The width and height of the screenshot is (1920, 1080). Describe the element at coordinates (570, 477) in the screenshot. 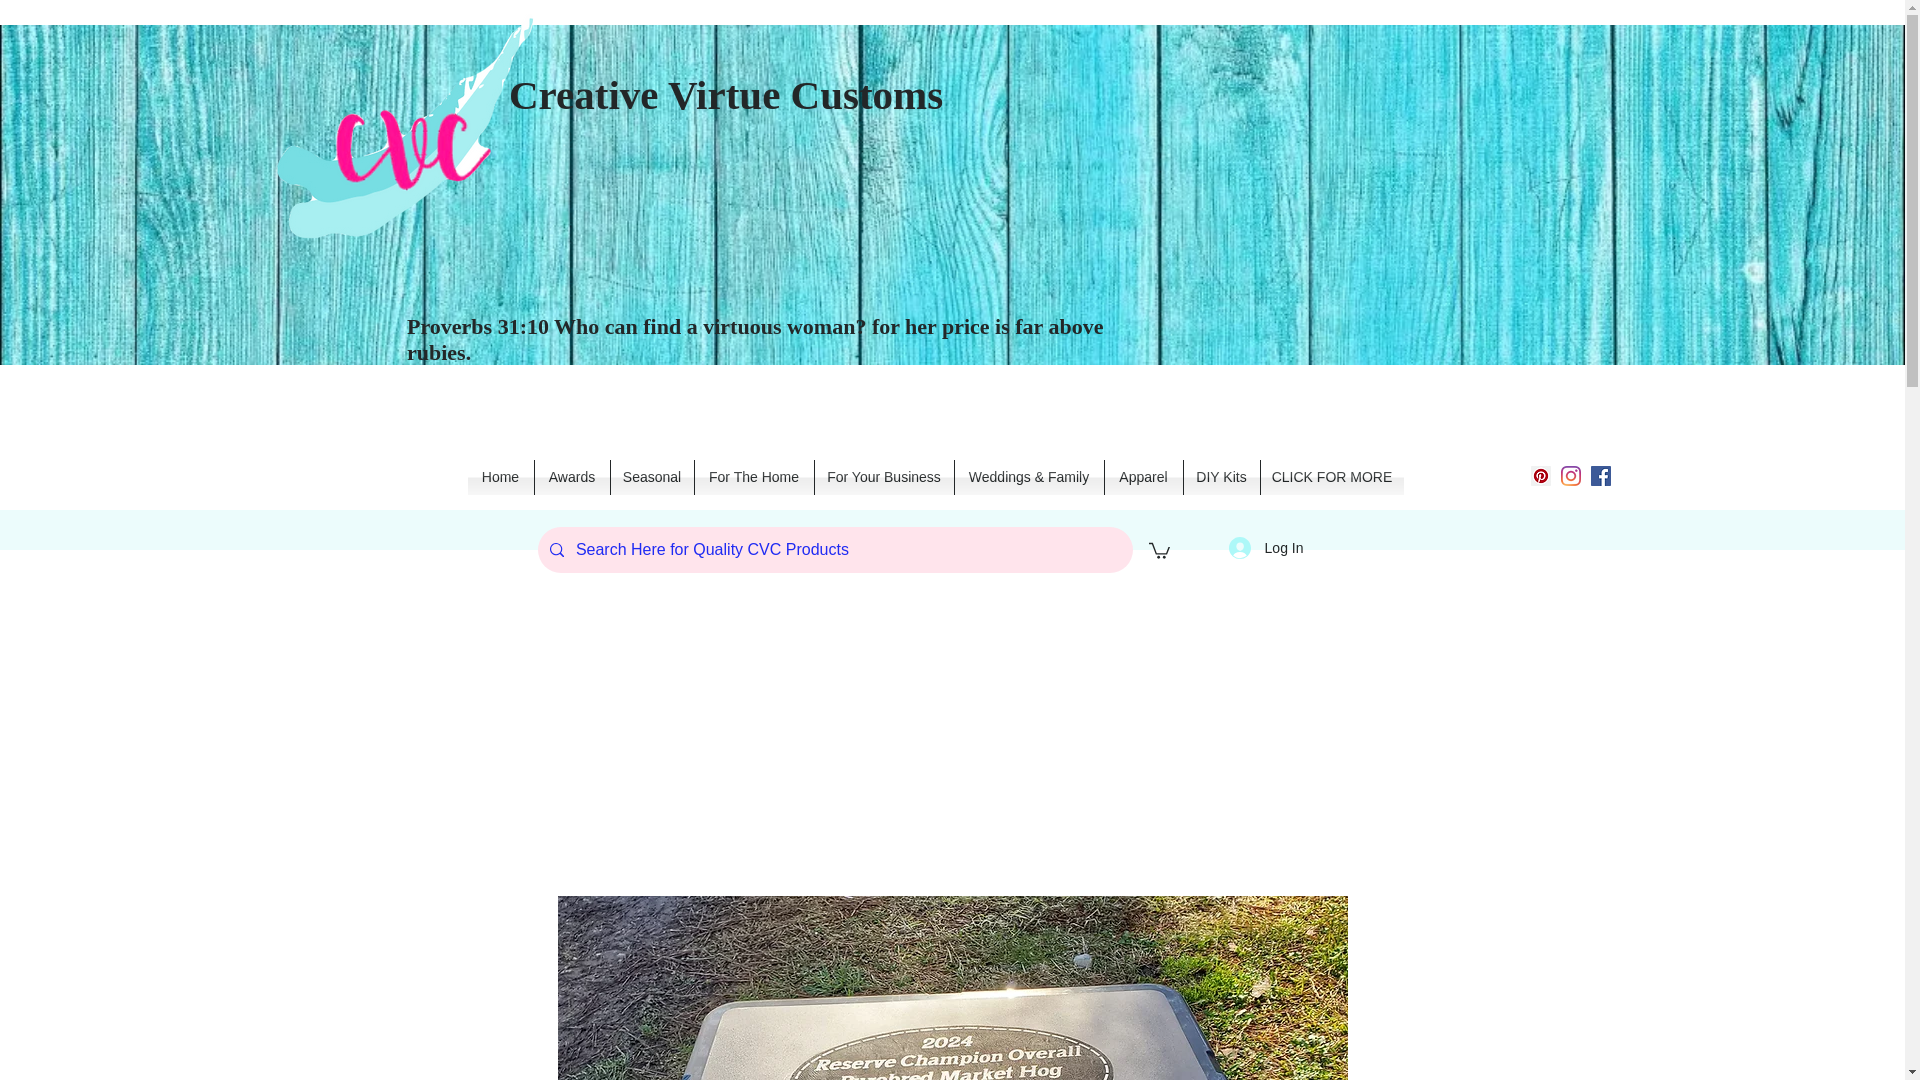

I see `Awards` at that location.